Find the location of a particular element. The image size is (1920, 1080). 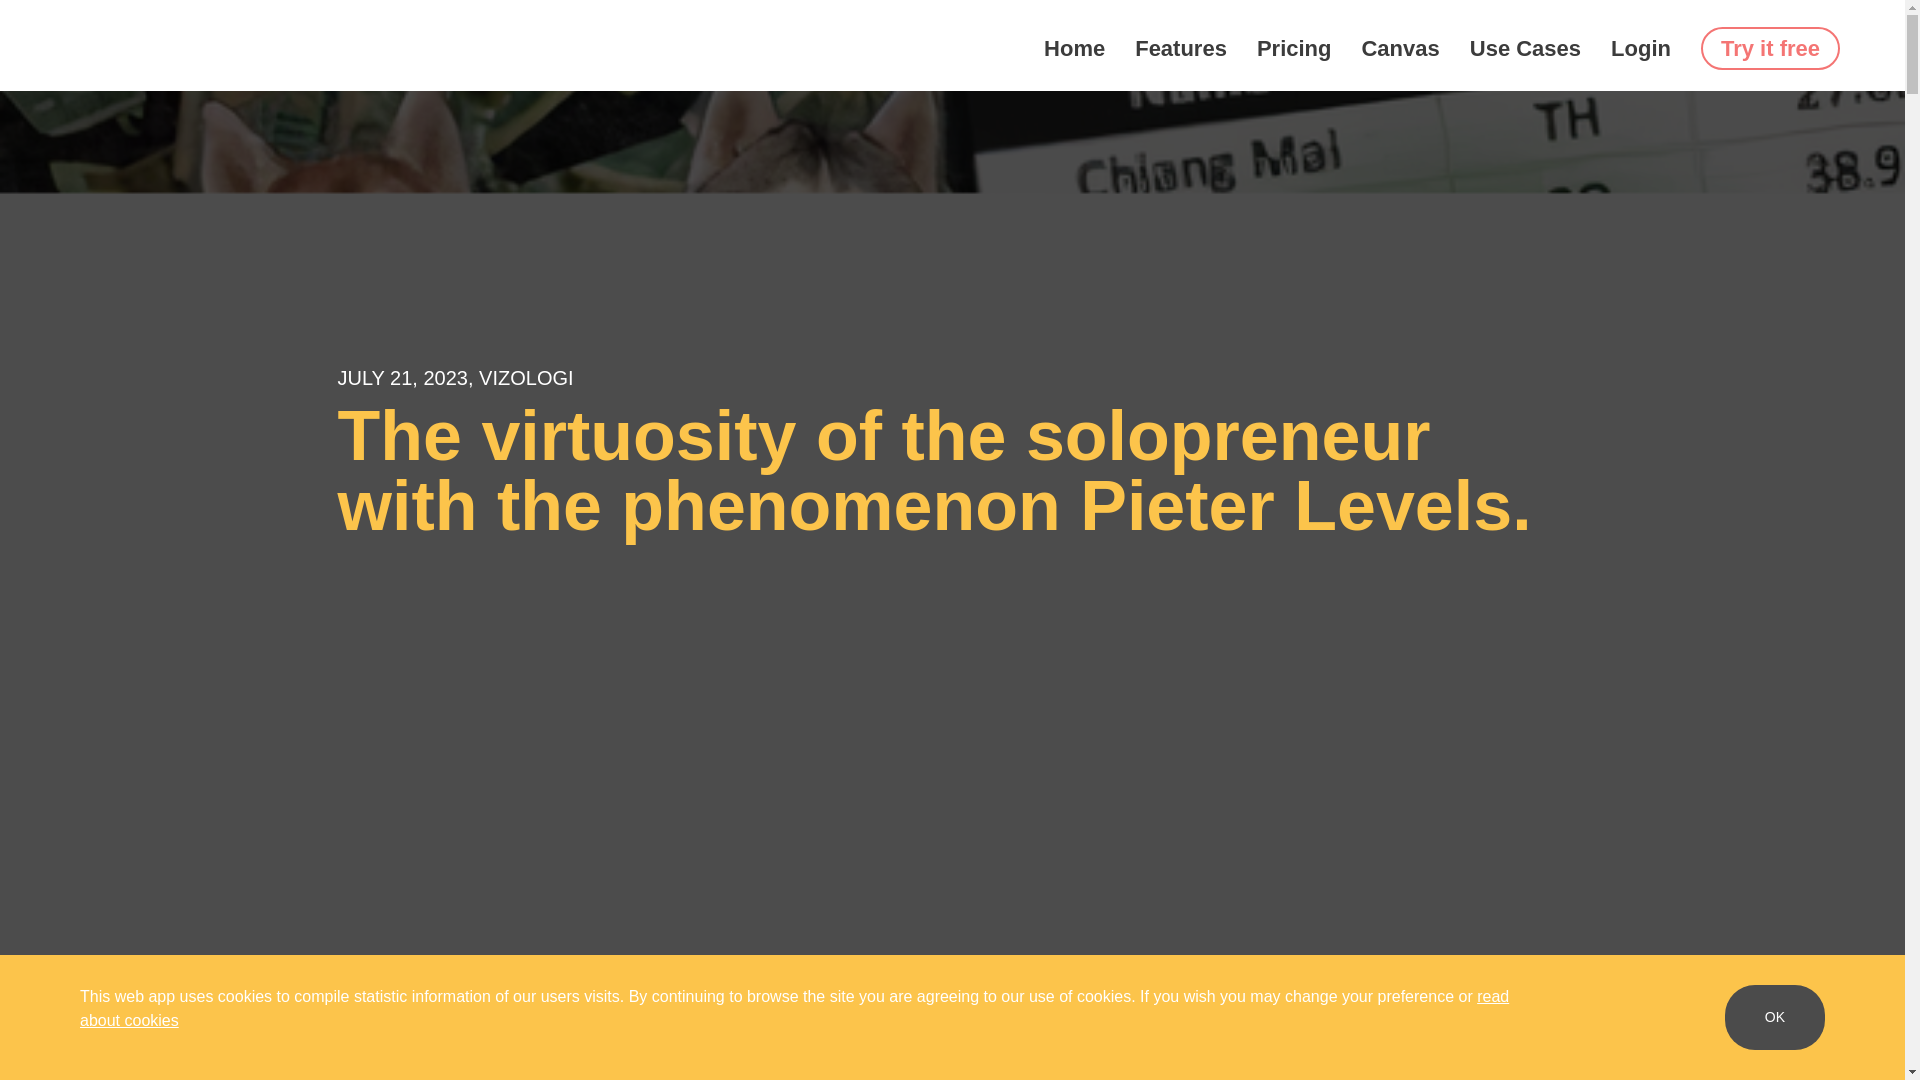

read about cookies is located at coordinates (794, 1008).